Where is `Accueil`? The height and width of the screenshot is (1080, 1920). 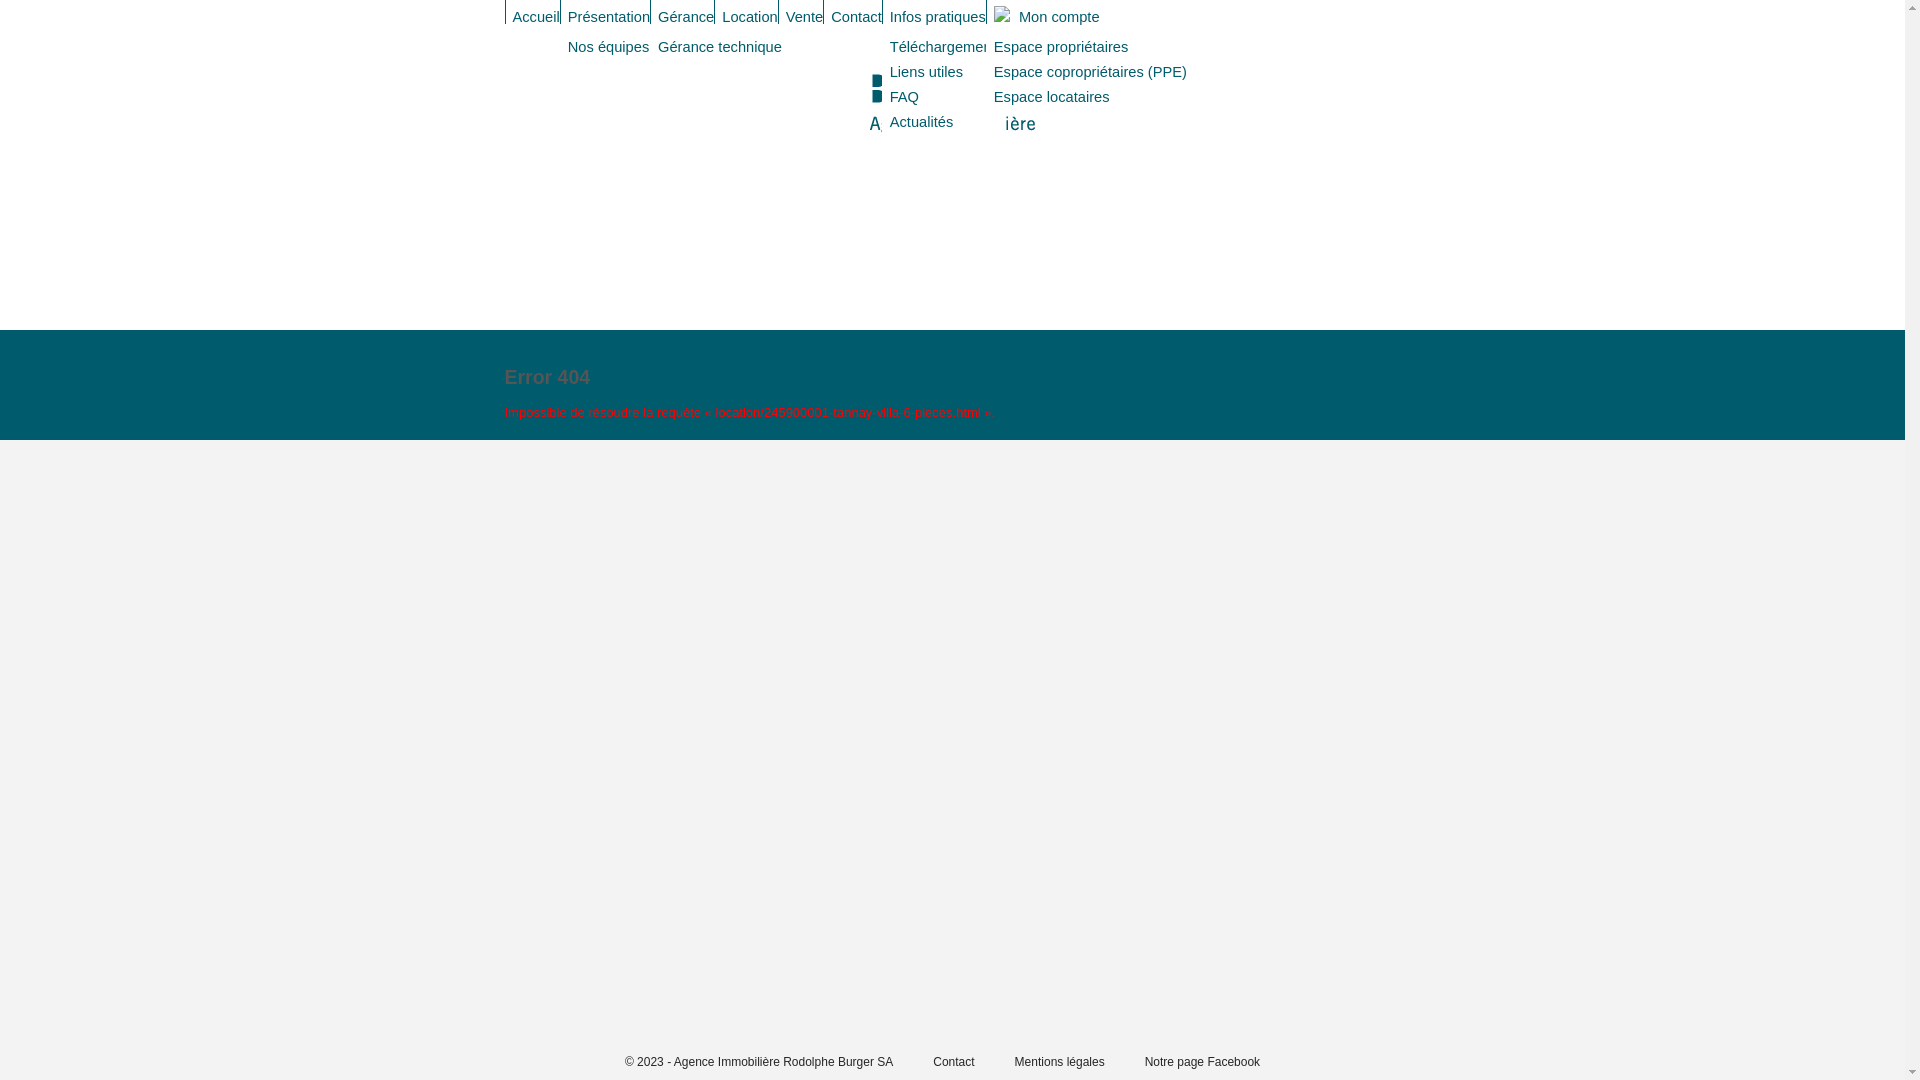
Accueil is located at coordinates (536, 18).